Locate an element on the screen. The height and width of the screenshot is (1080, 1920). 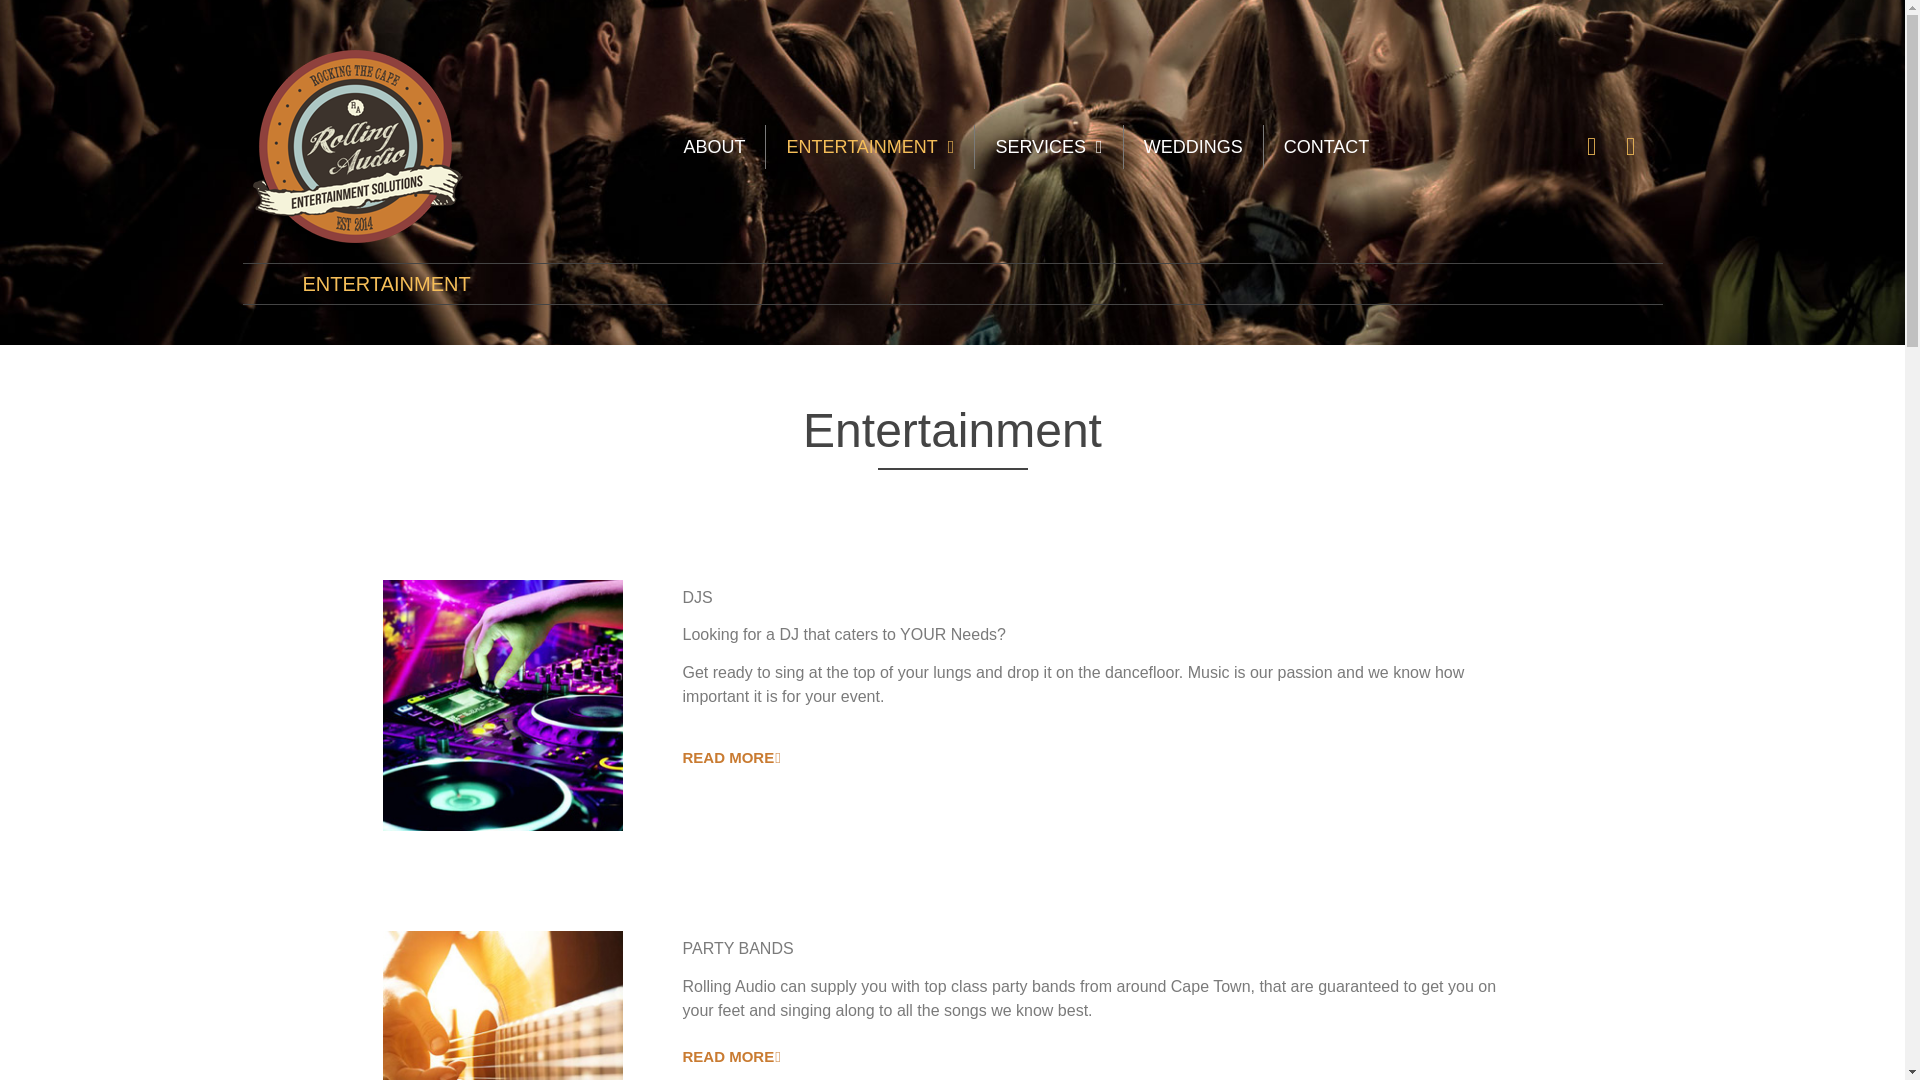
CONTACT is located at coordinates (1326, 146).